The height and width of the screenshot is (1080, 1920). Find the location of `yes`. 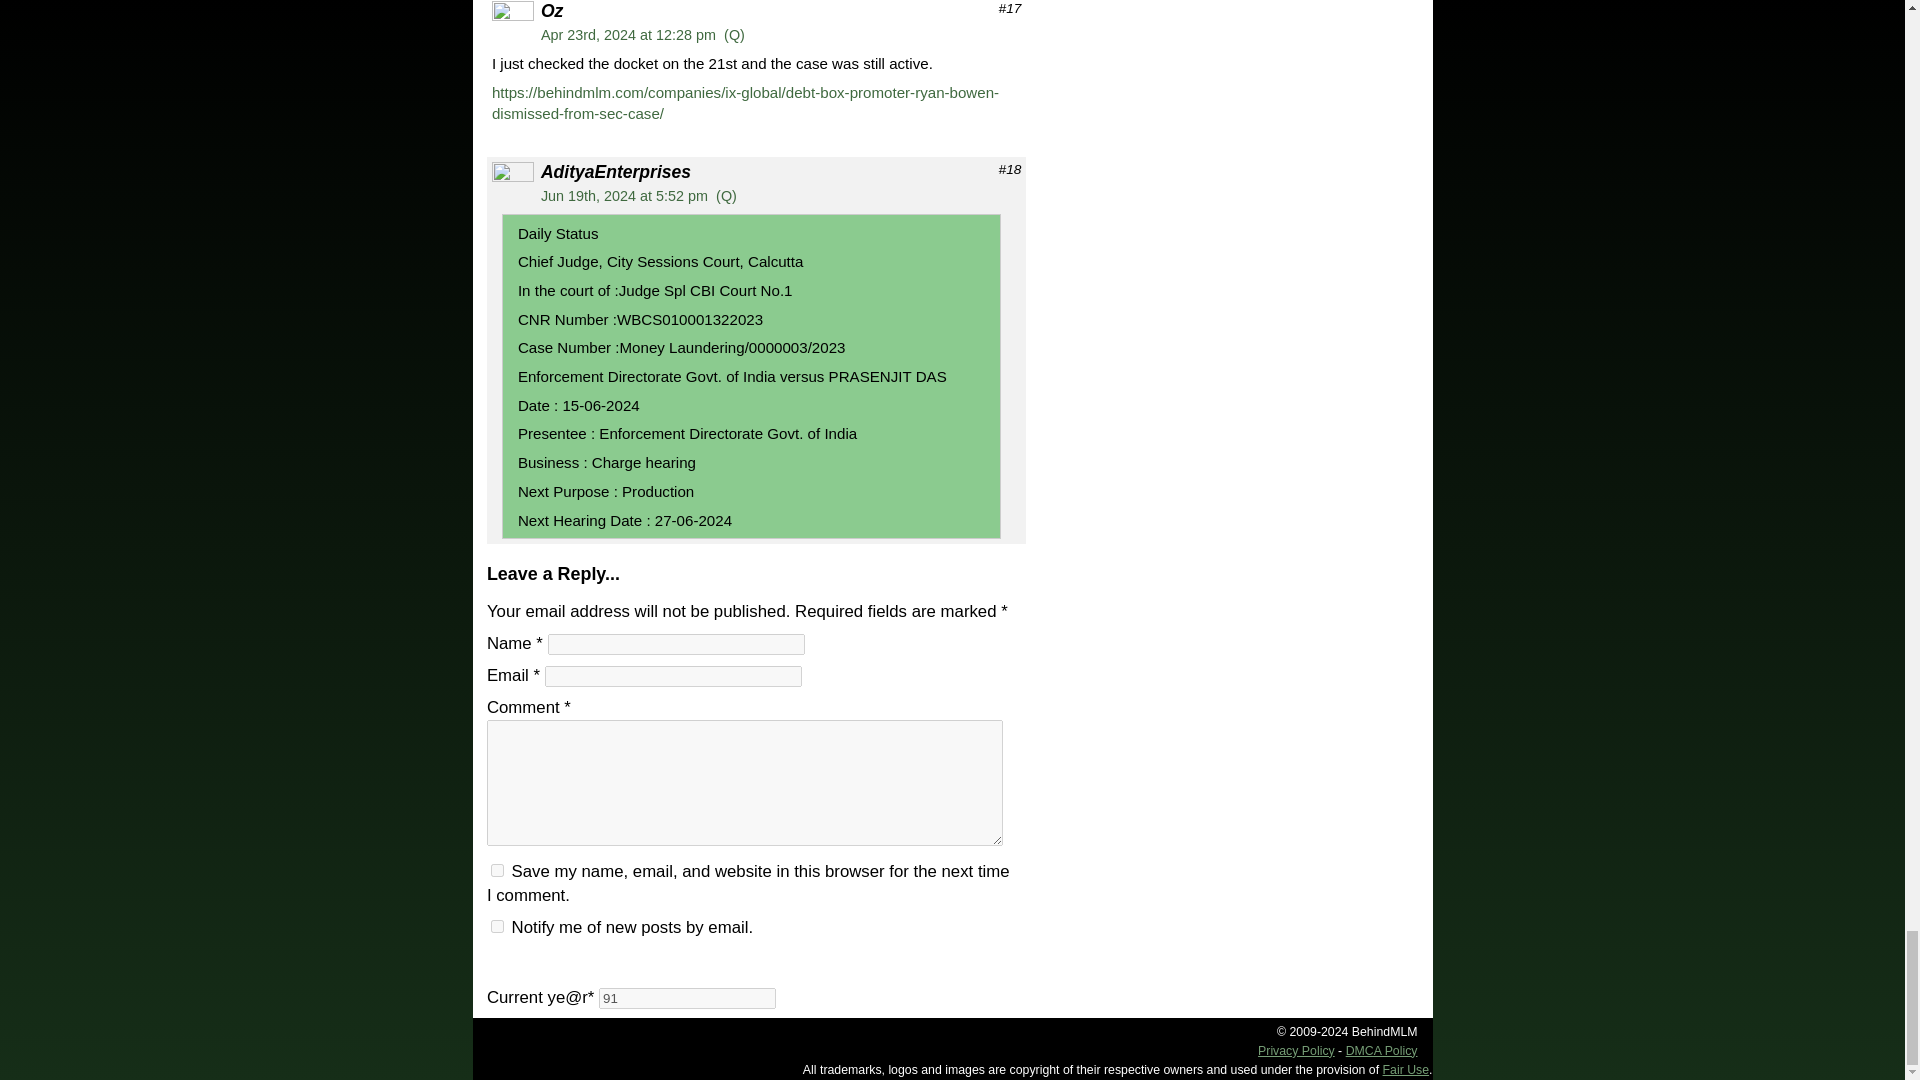

yes is located at coordinates (497, 870).